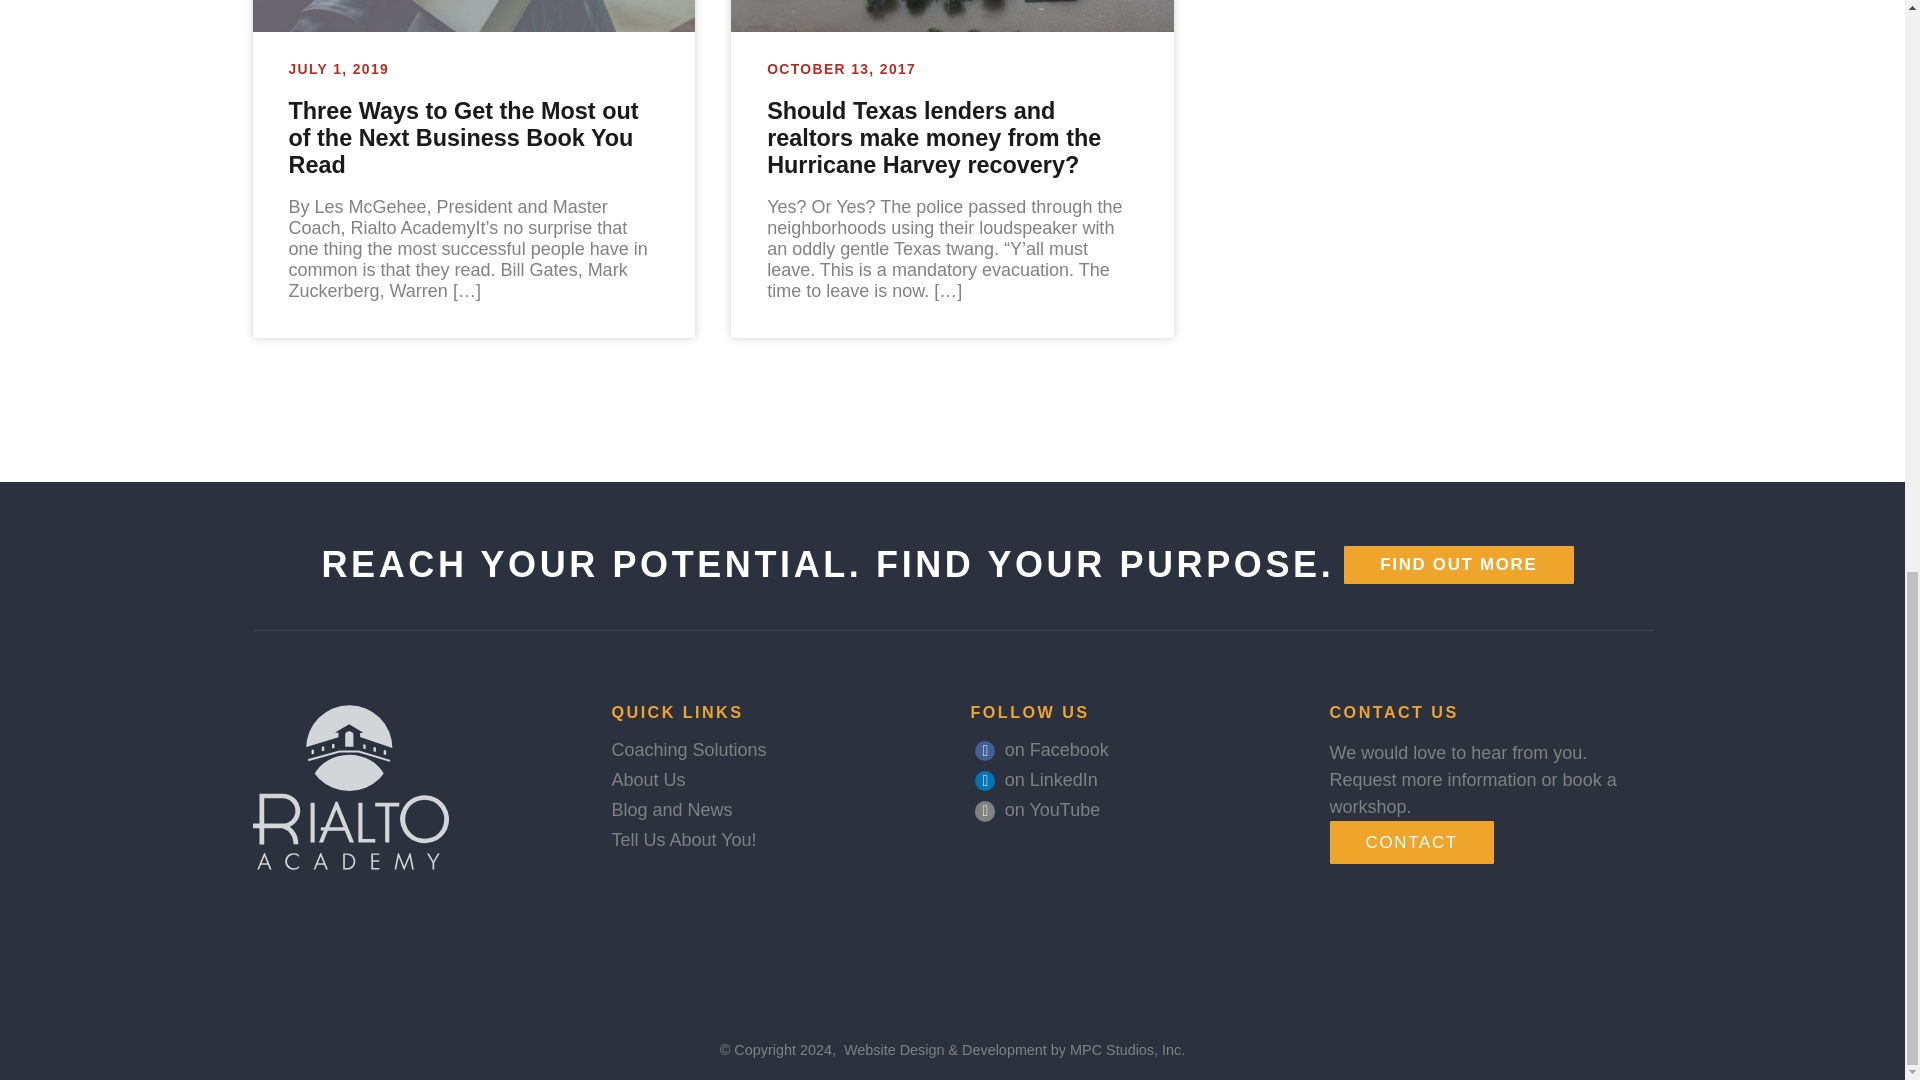 Image resolution: width=1920 pixels, height=1080 pixels. Describe the element at coordinates (689, 750) in the screenshot. I see `Coaching Solutions` at that location.